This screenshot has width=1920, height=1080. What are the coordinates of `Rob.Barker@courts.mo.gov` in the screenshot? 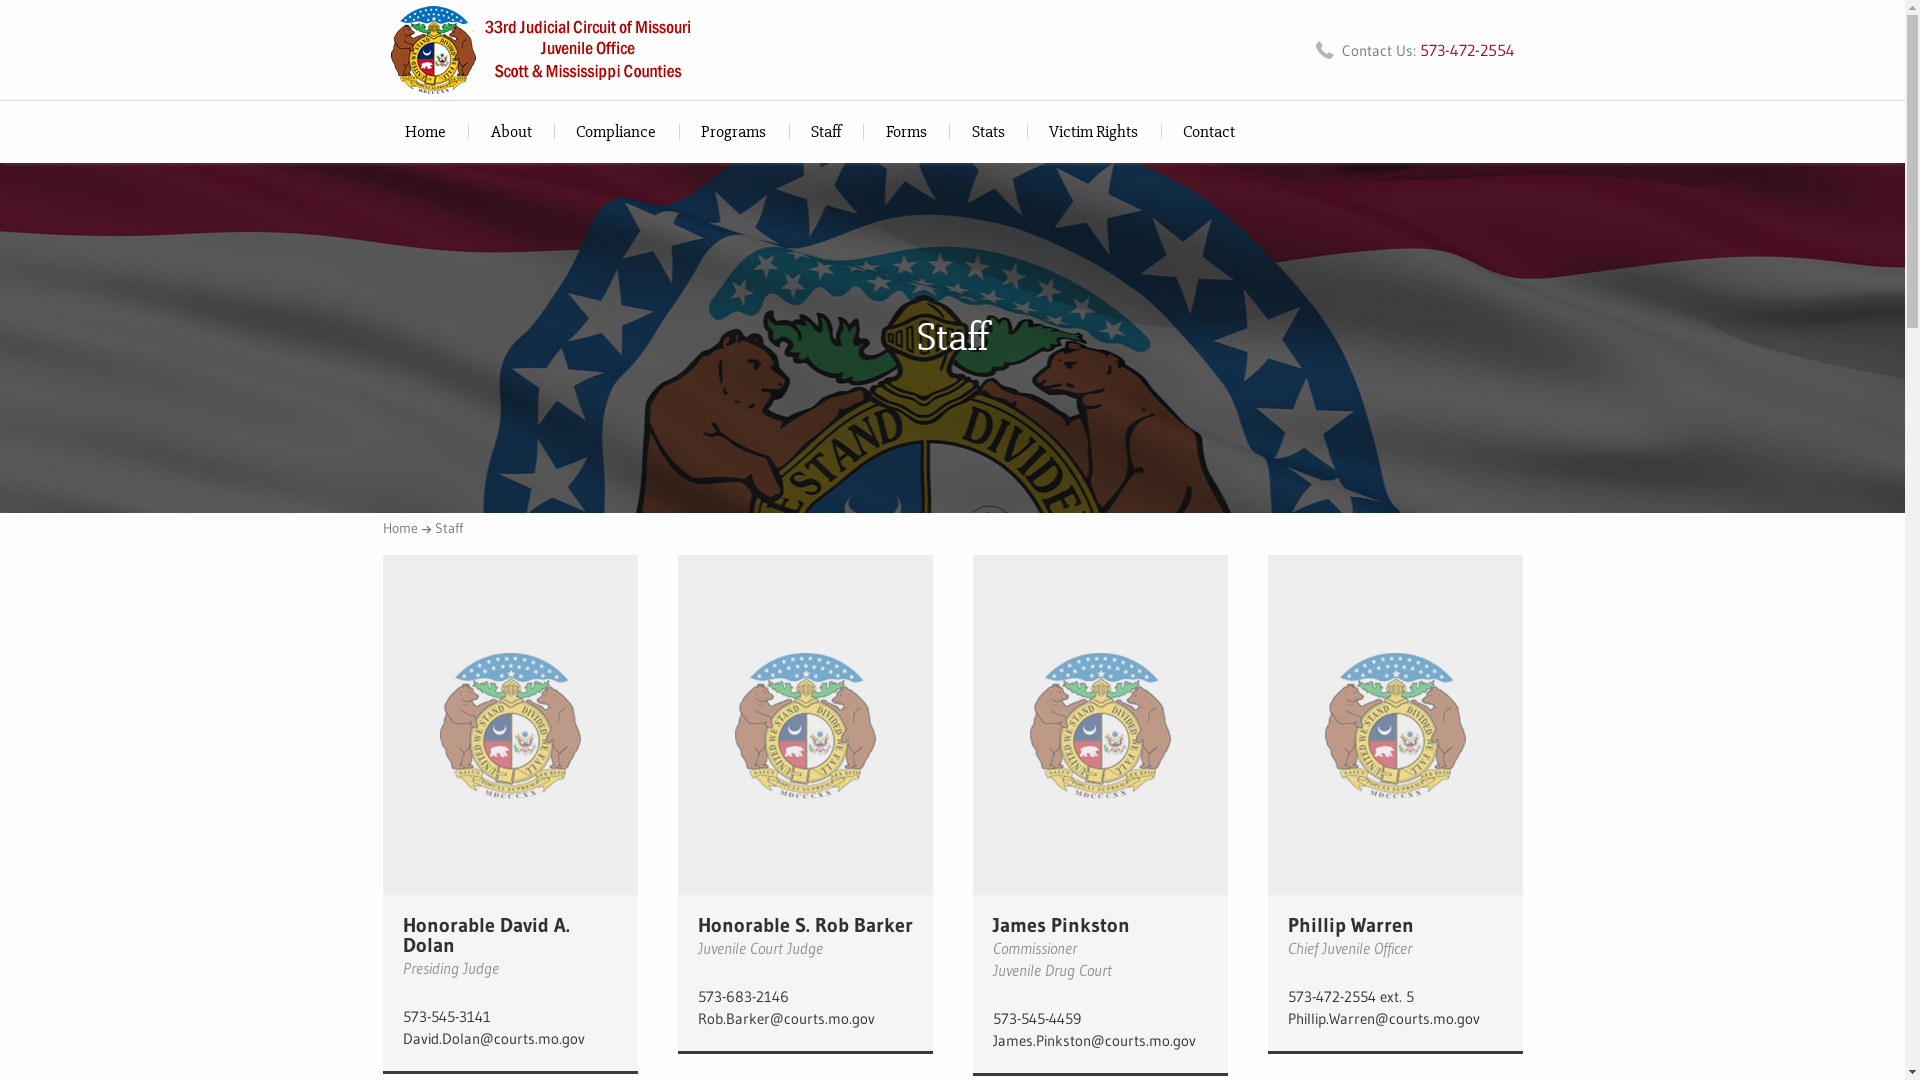 It's located at (806, 1020).